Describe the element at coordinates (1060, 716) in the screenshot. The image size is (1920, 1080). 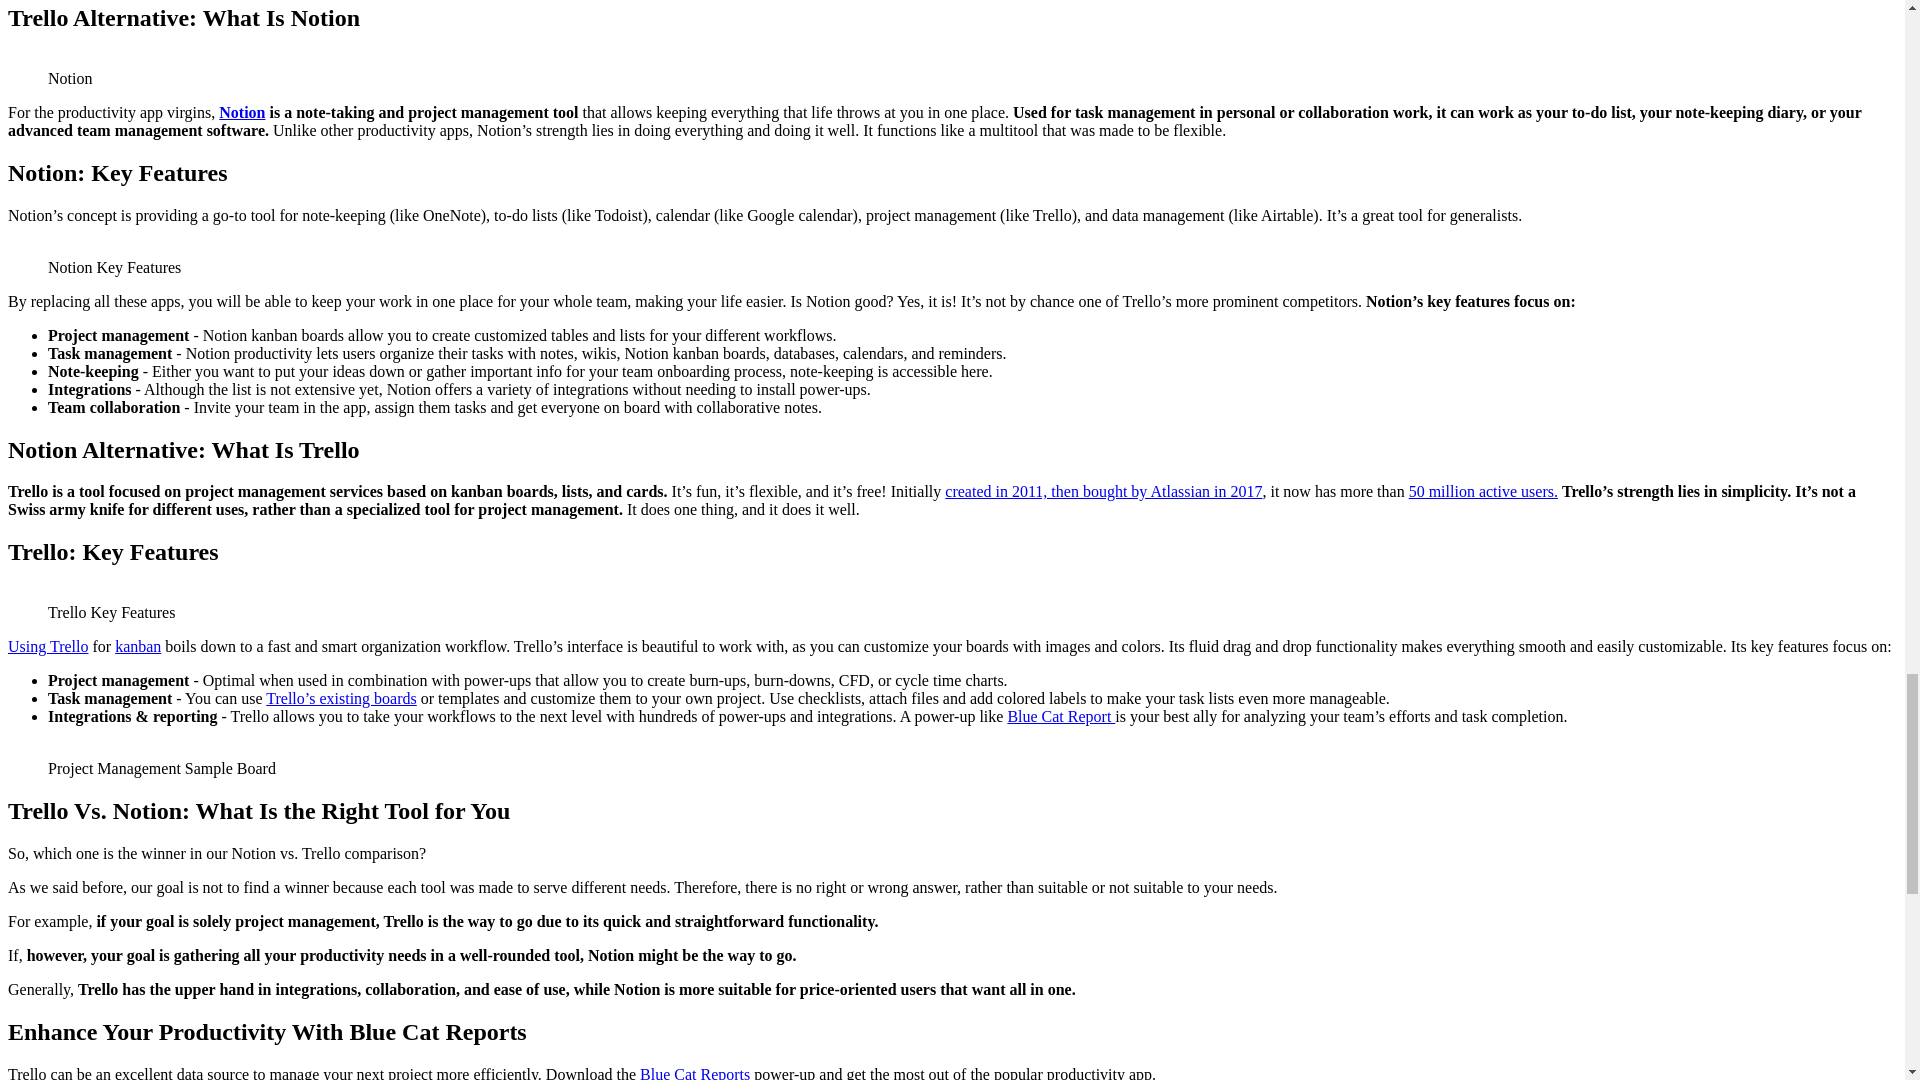
I see `Blue Cat Report` at that location.